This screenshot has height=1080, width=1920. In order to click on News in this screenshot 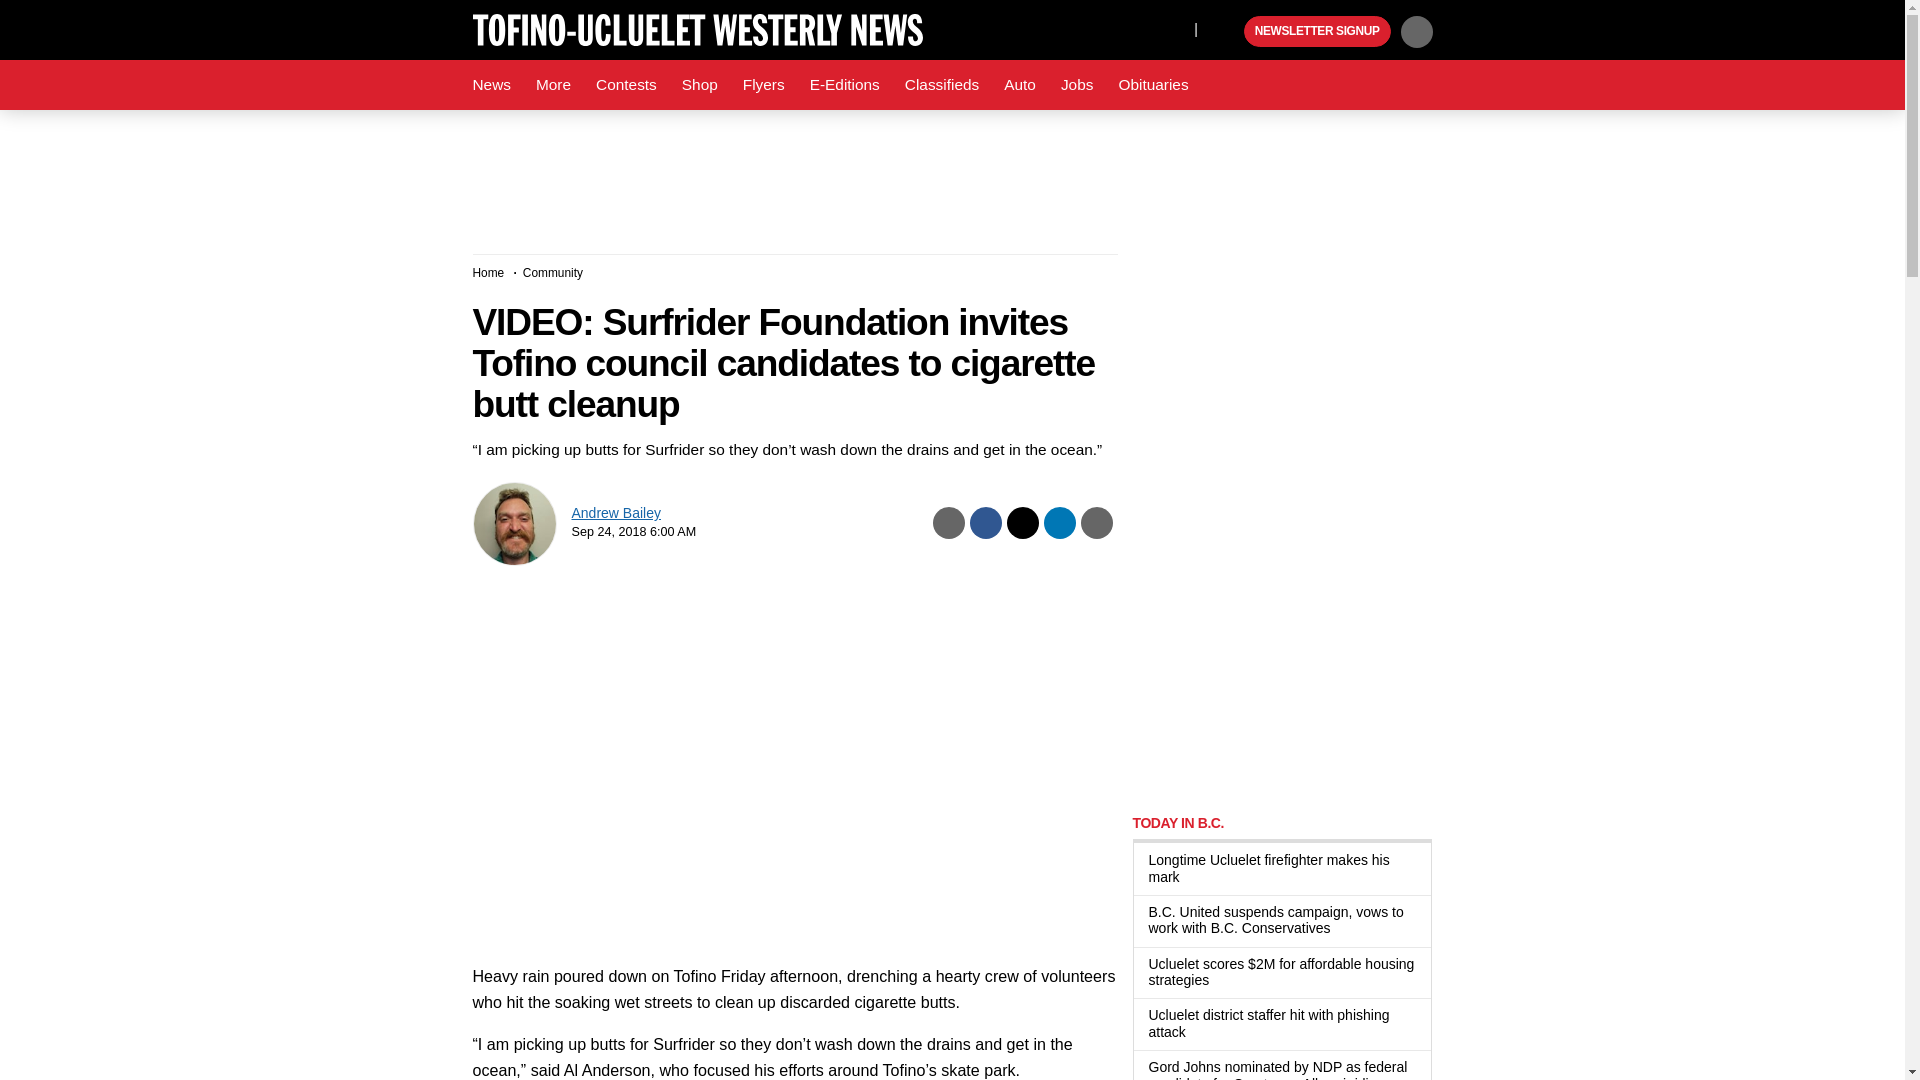, I will do `click(491, 85)`.